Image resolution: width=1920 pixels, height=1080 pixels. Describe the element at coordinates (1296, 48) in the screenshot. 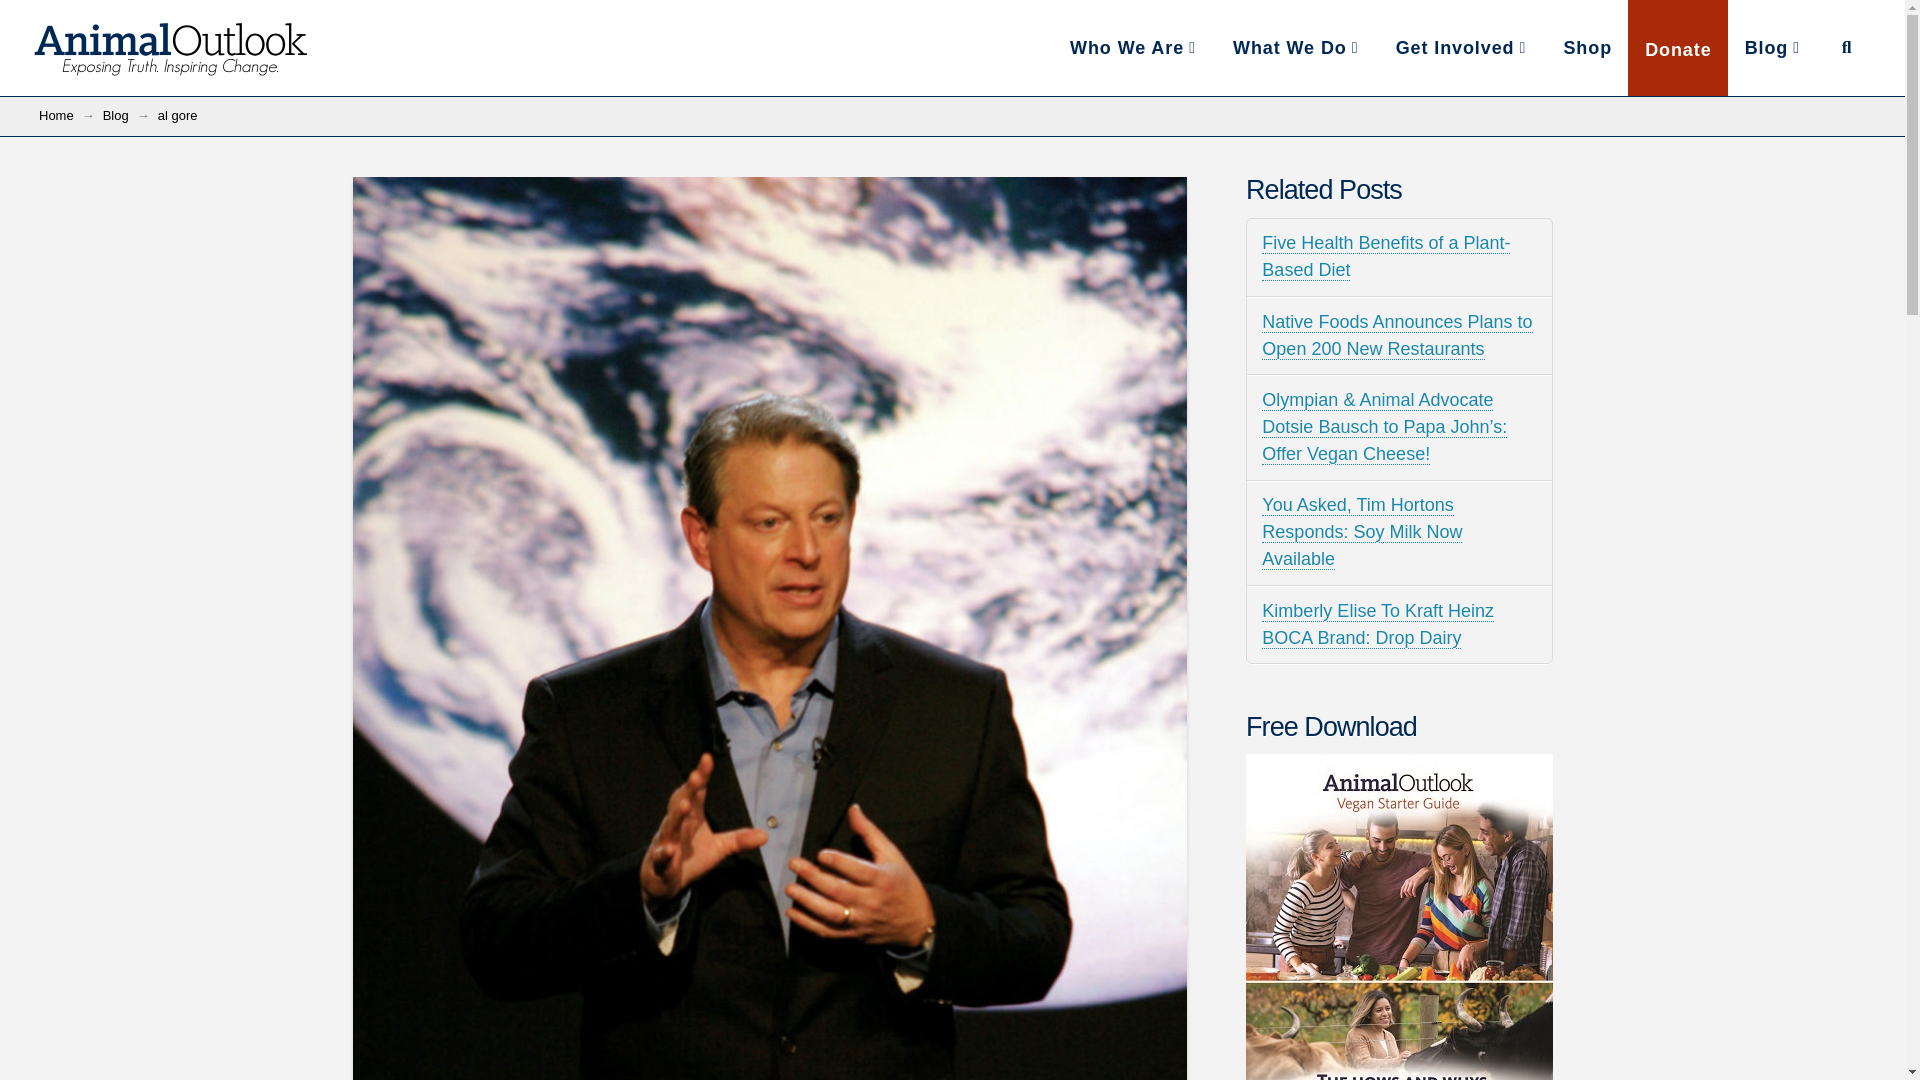

I see `What We Do` at that location.